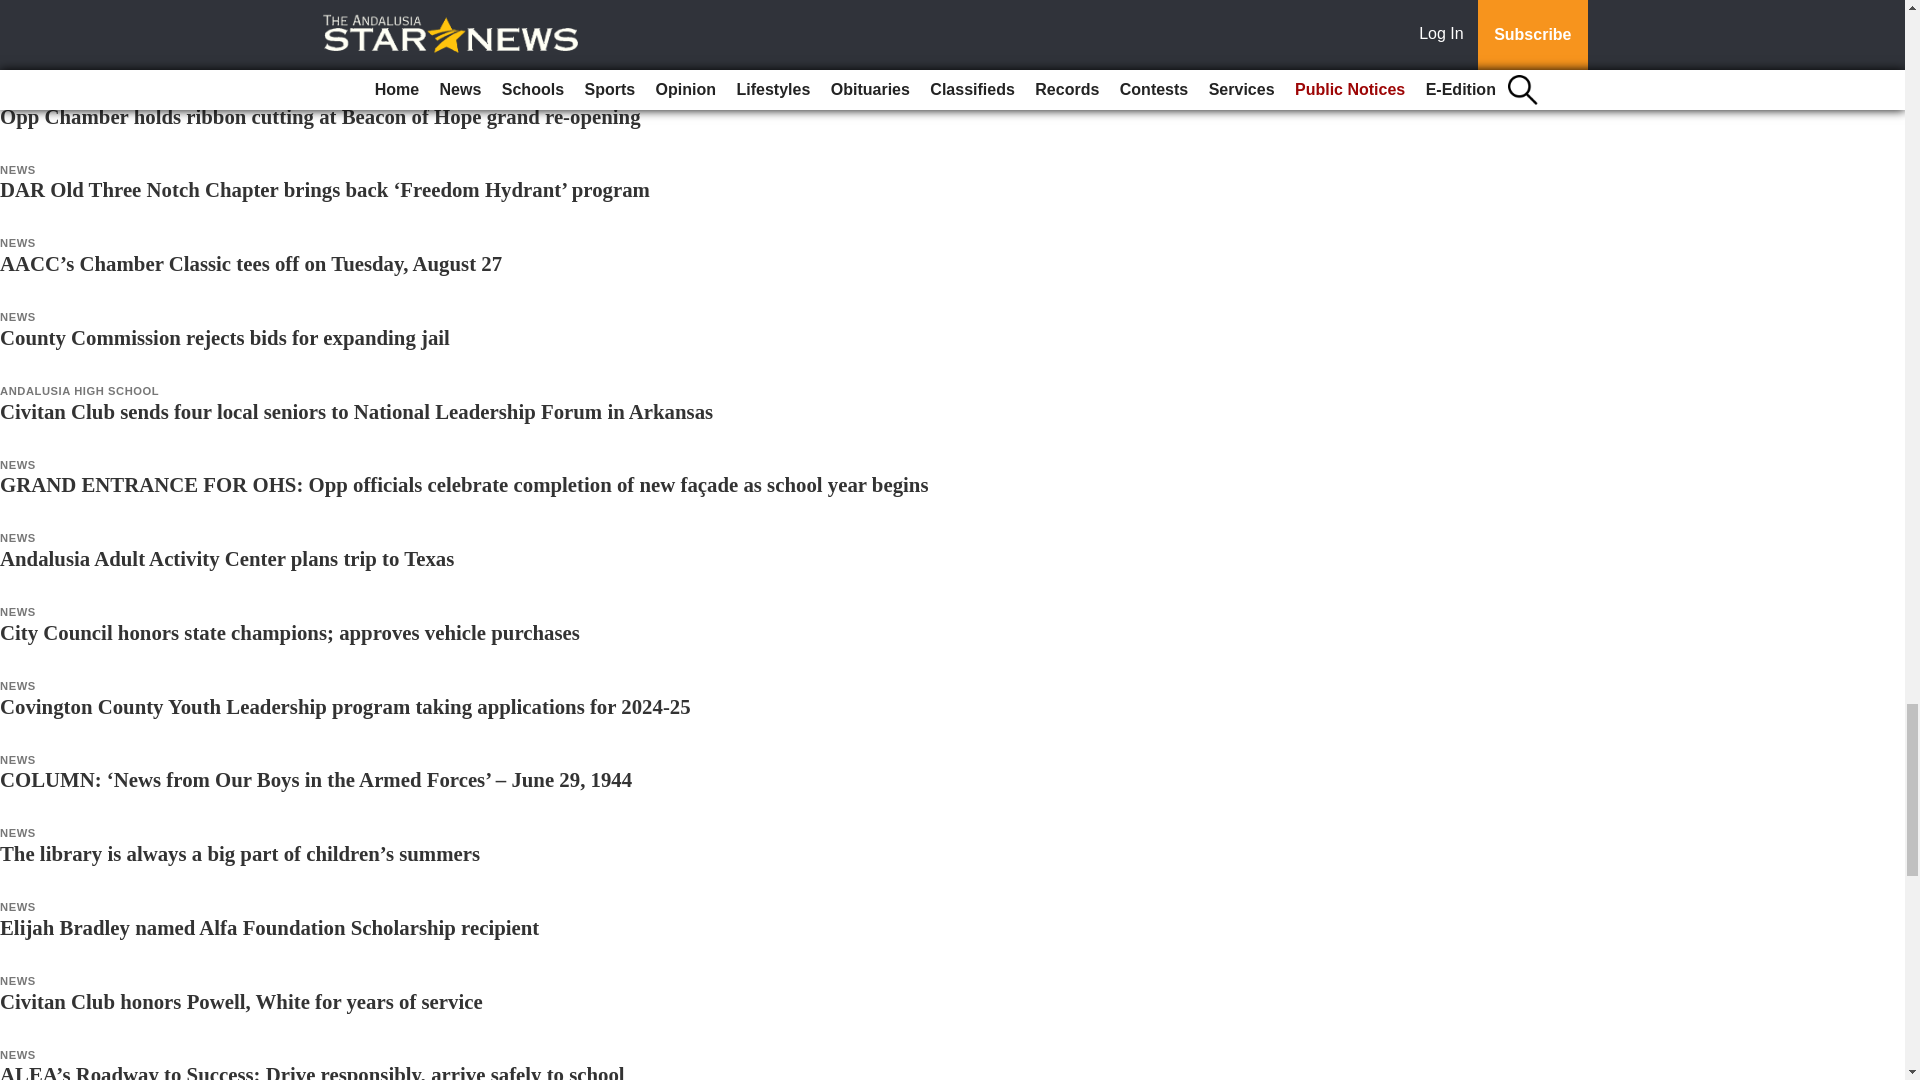 This screenshot has height=1080, width=1920. Describe the element at coordinates (226, 558) in the screenshot. I see `Andalusia Adult Activity Center plans trip to Texas` at that location.